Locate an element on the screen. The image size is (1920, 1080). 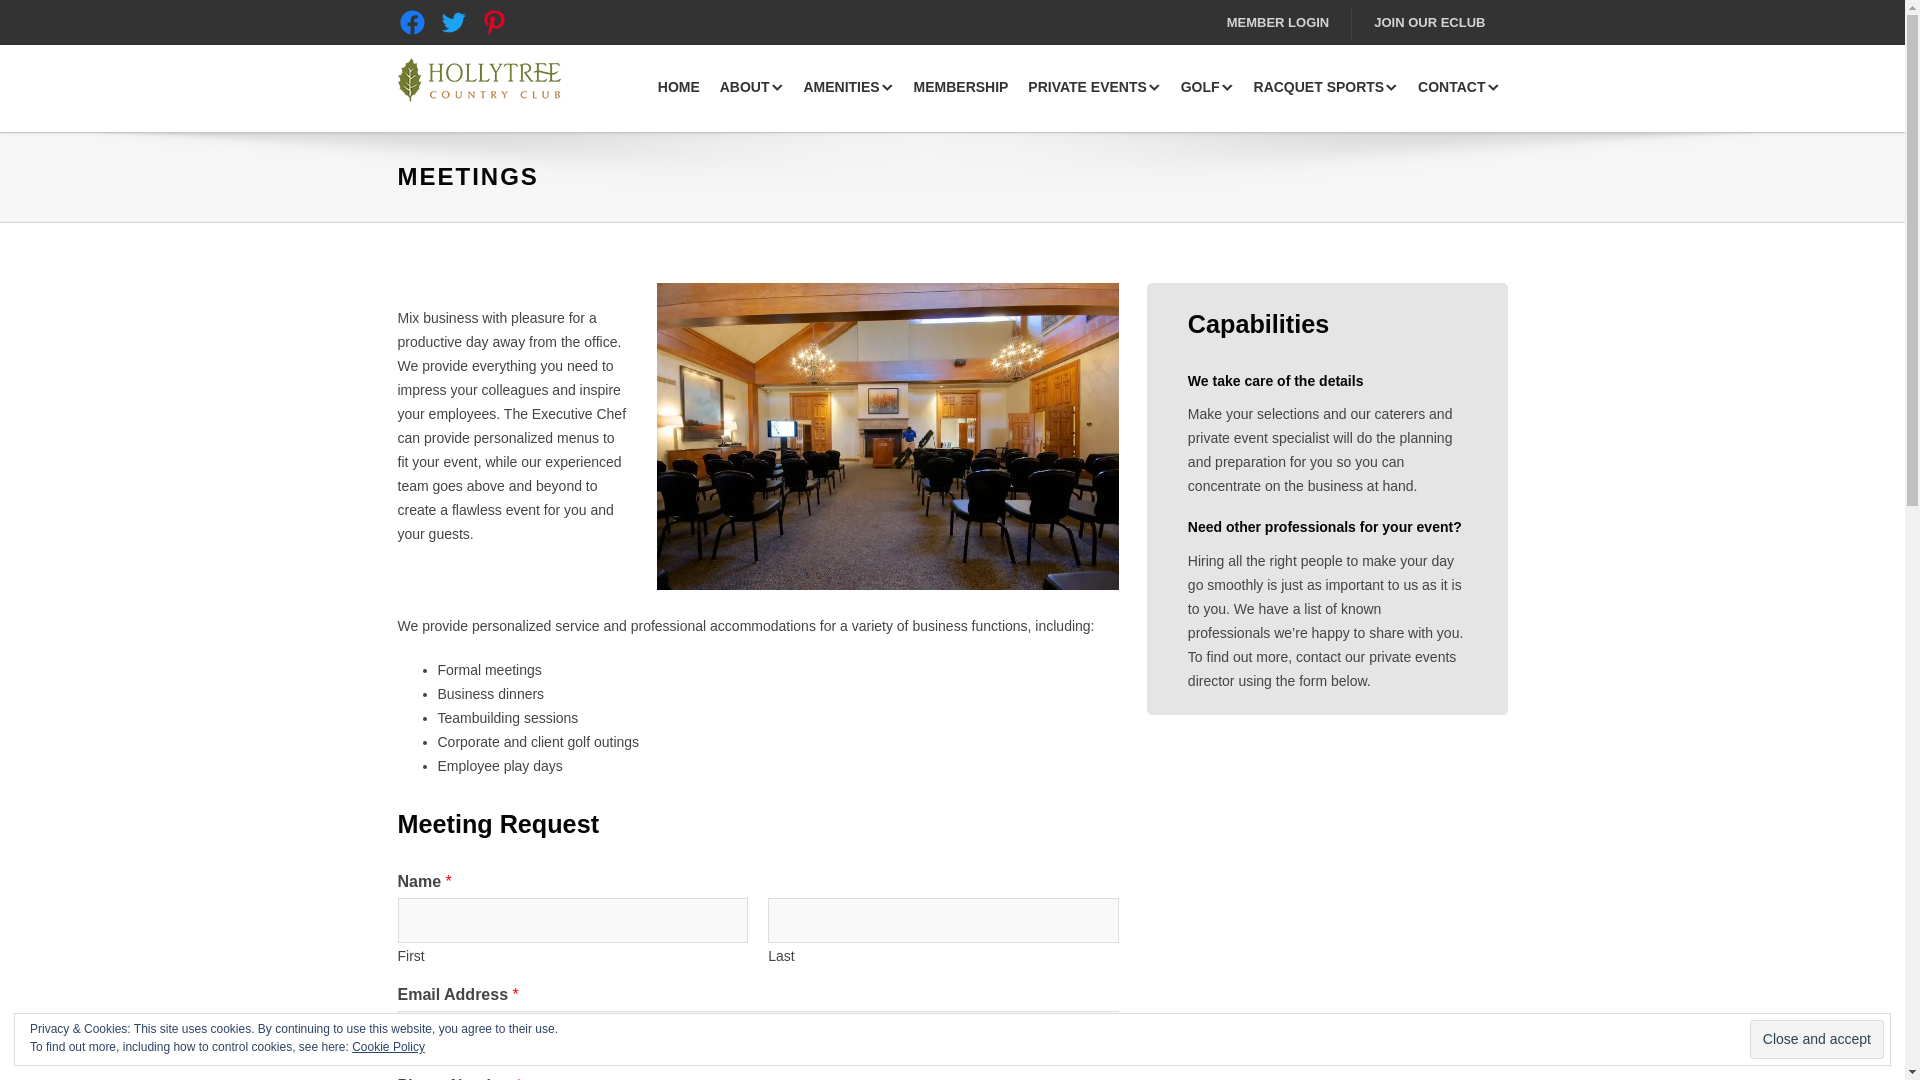
FACEBOOK is located at coordinates (412, 22).